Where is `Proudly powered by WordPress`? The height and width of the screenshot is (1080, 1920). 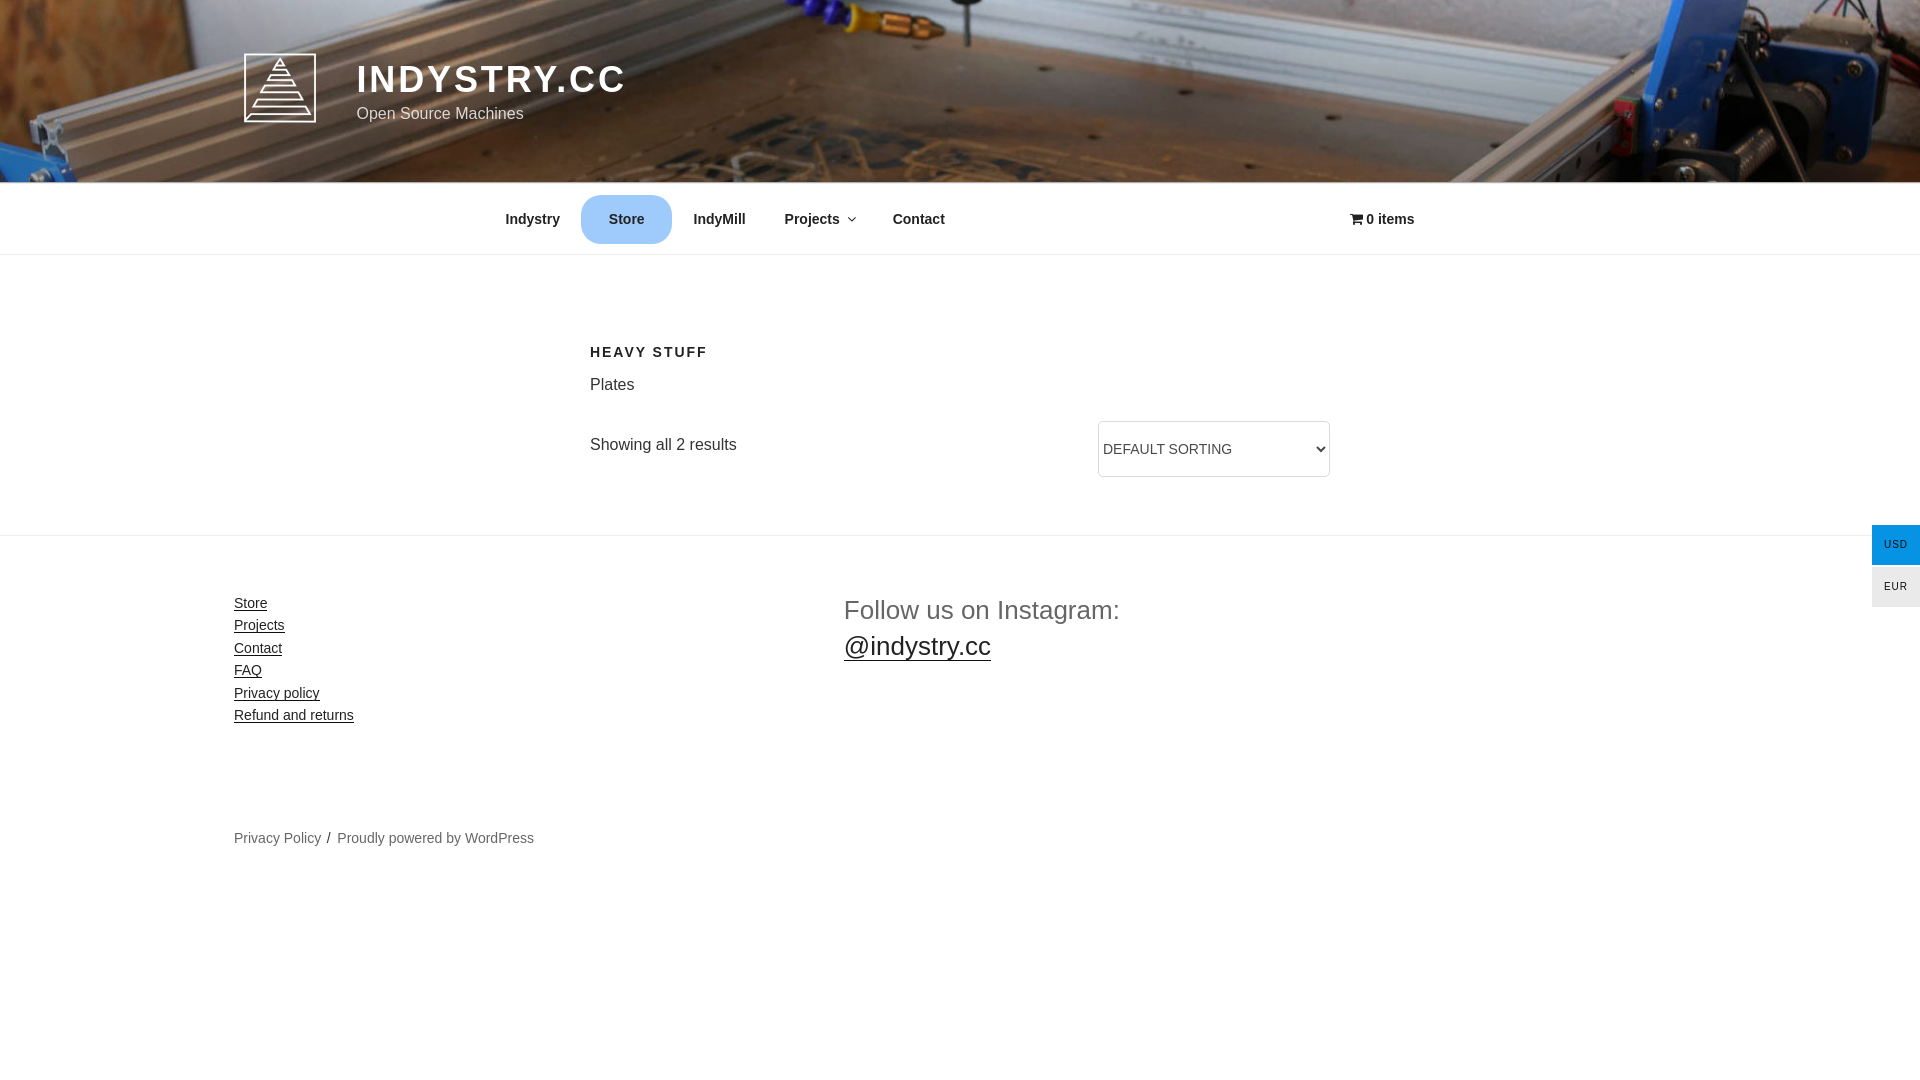 Proudly powered by WordPress is located at coordinates (436, 838).